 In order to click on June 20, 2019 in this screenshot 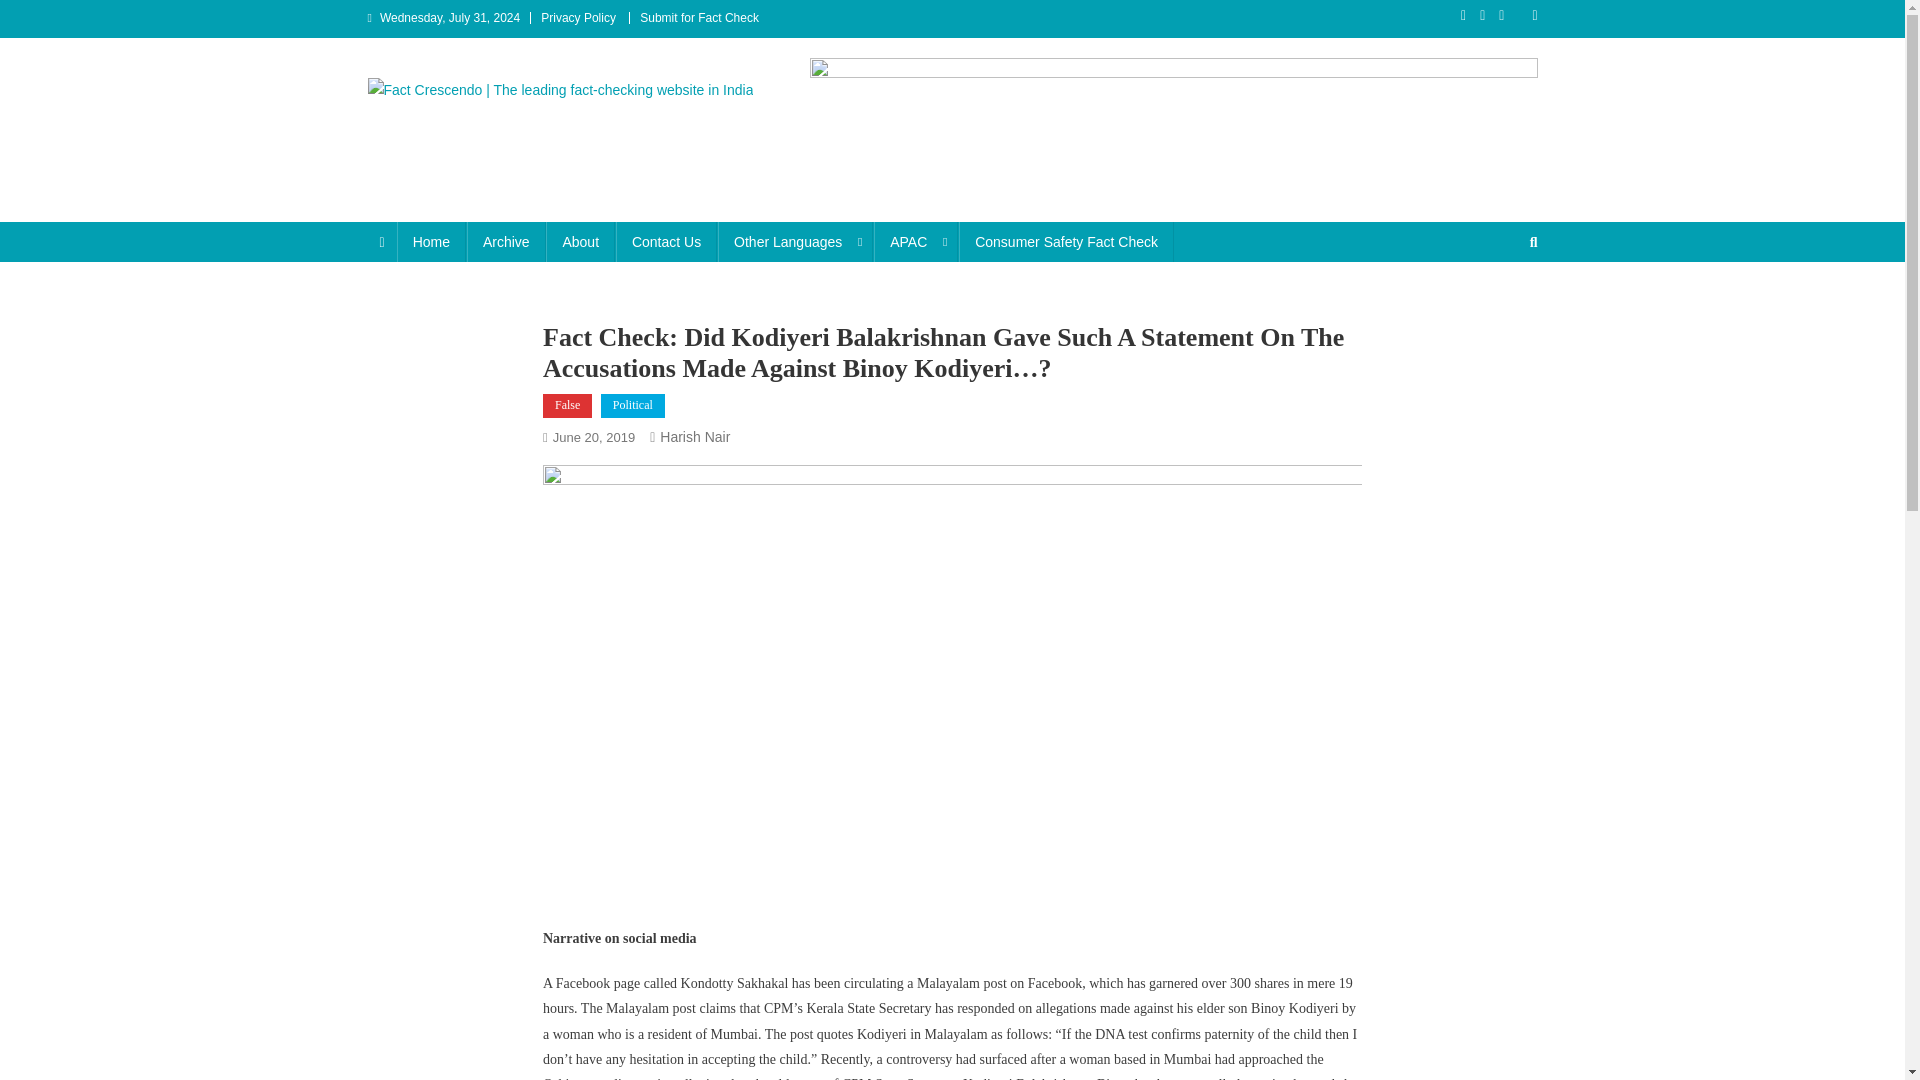, I will do `click(594, 436)`.